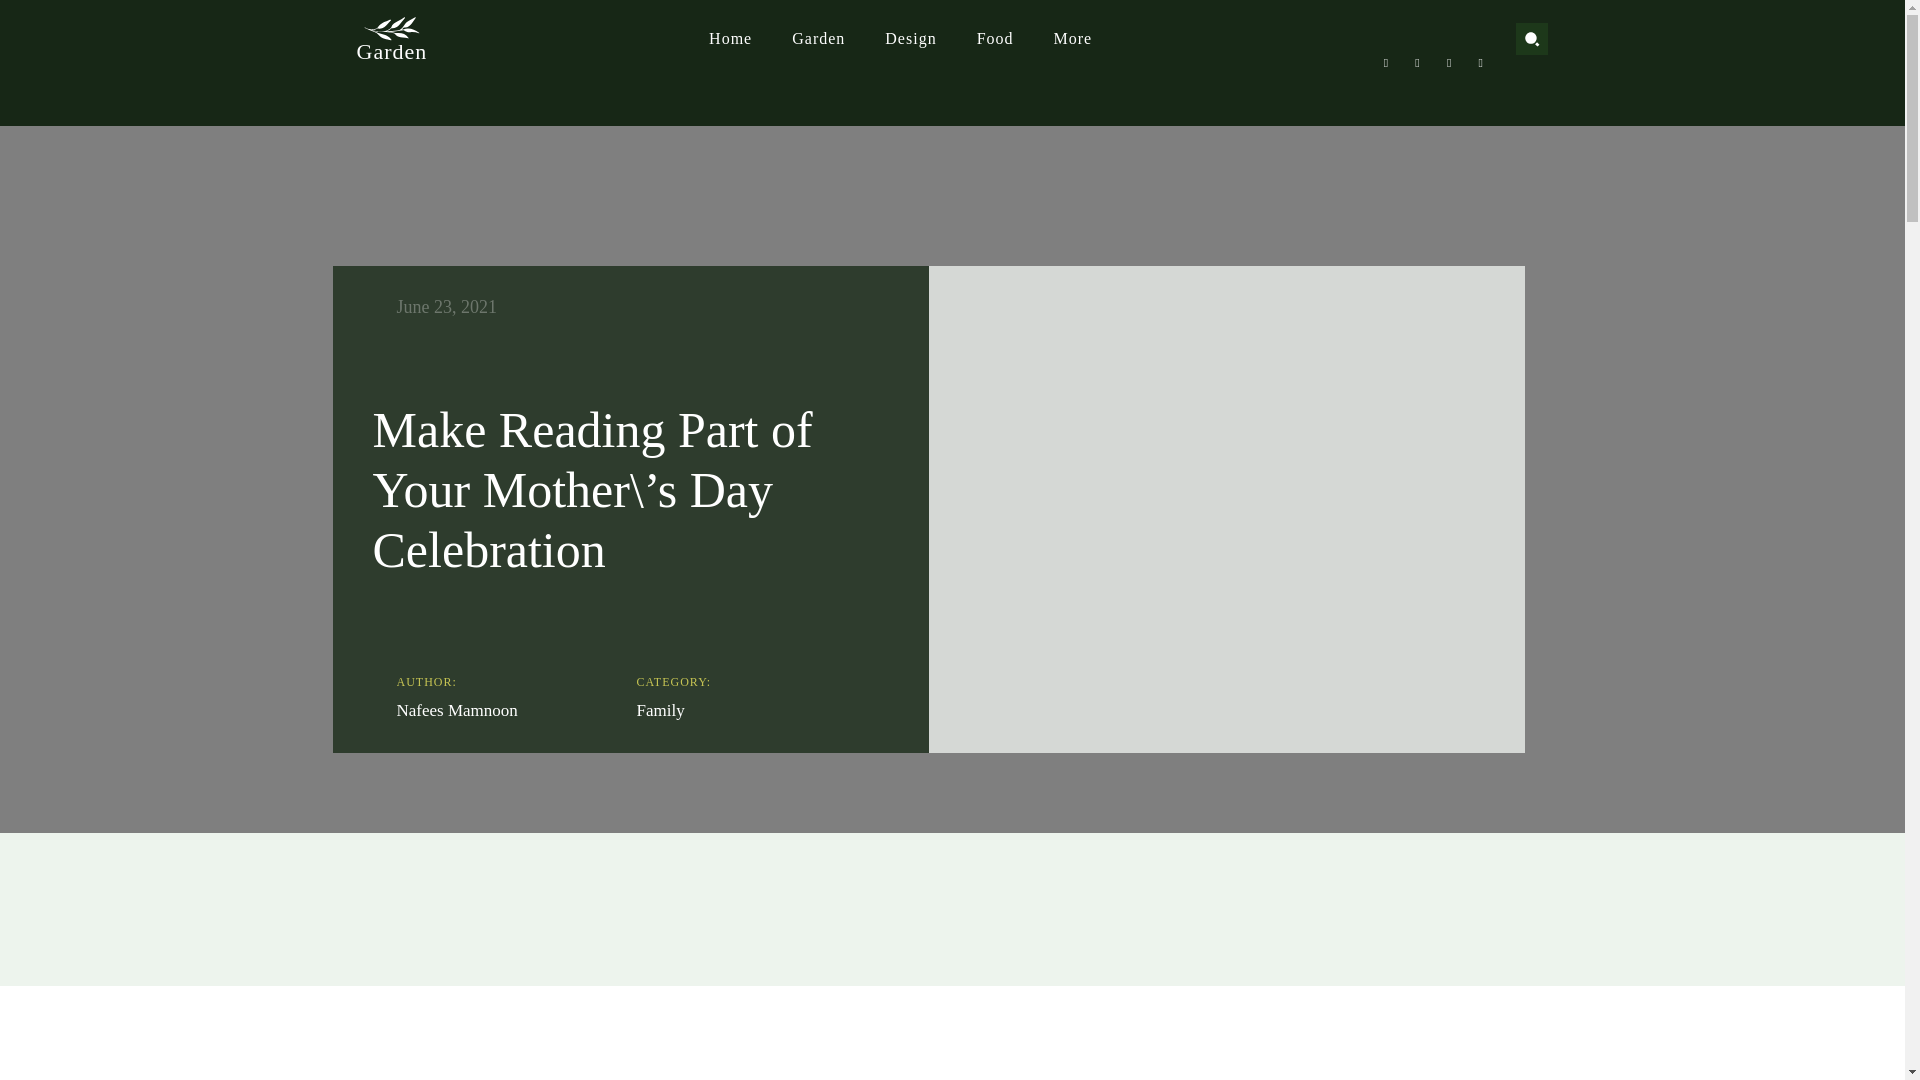  What do you see at coordinates (818, 38) in the screenshot?
I see `Garden` at bounding box center [818, 38].